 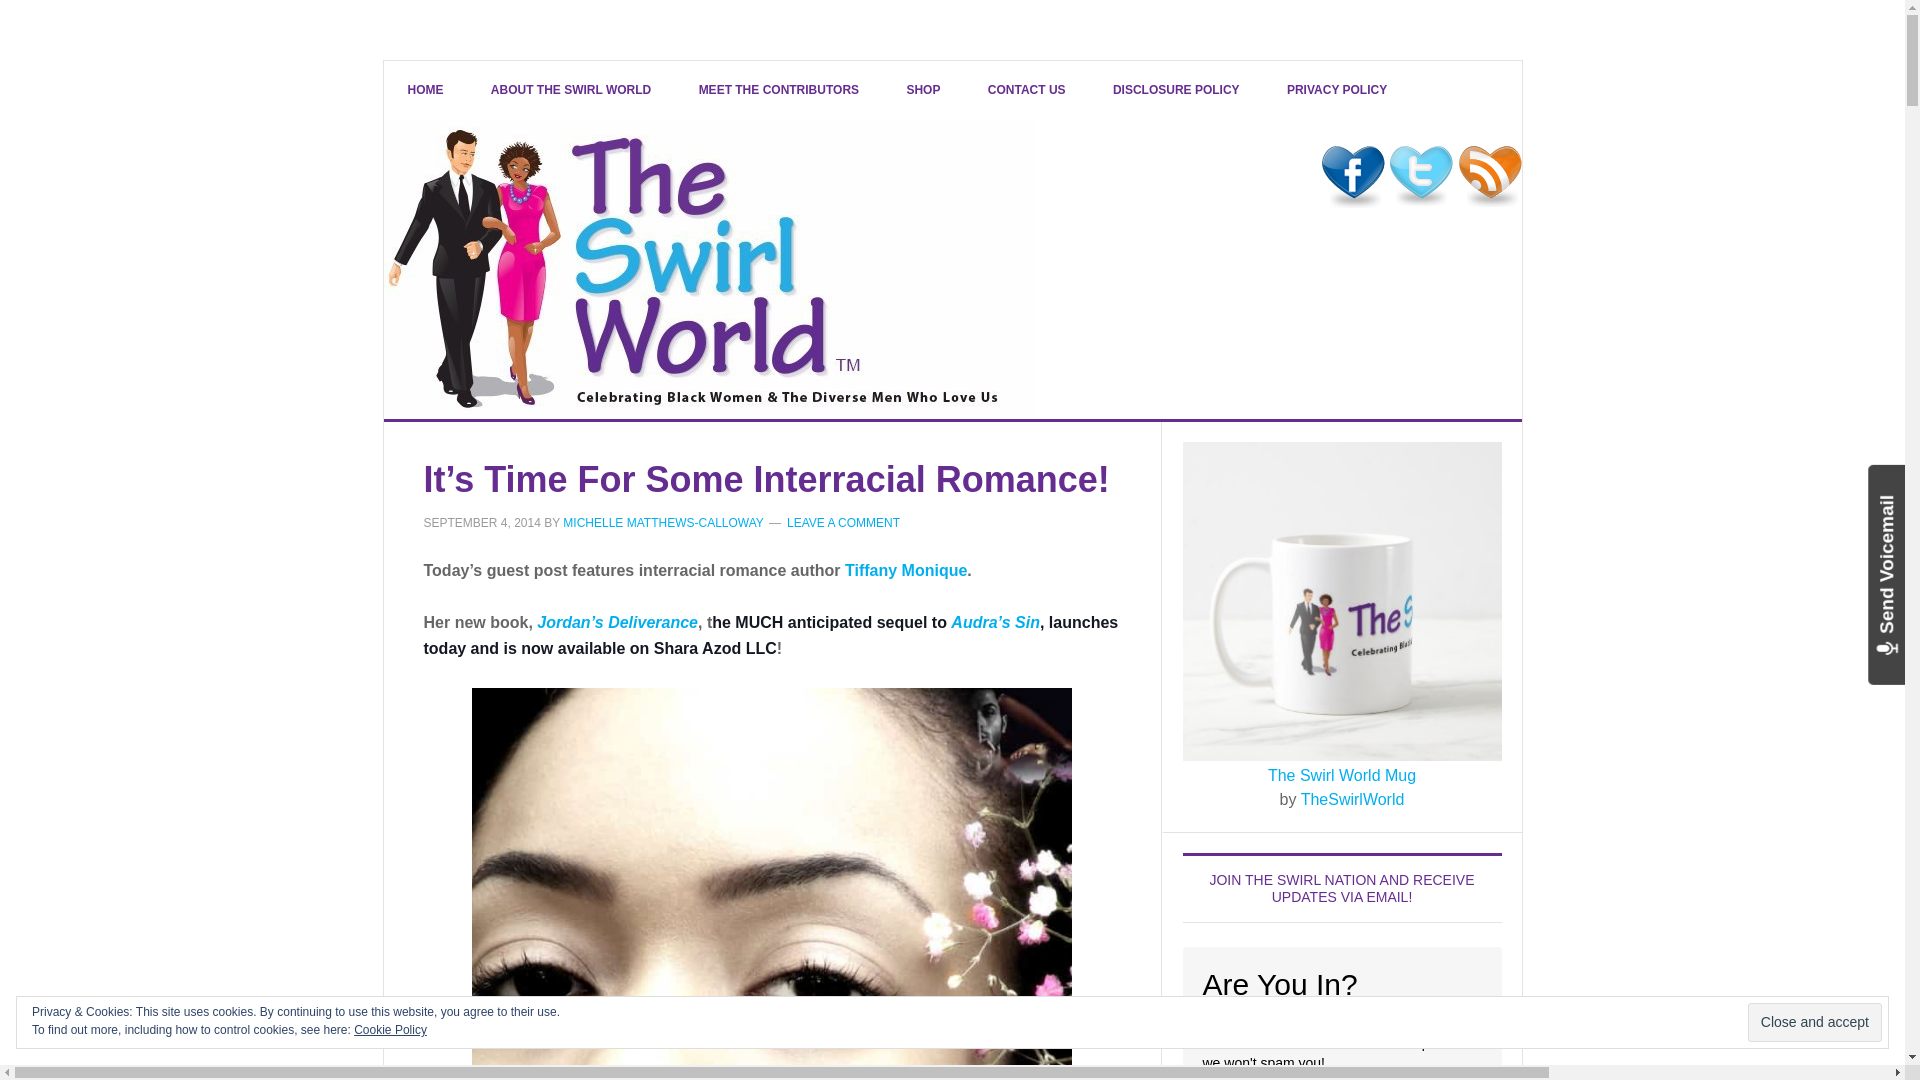 What do you see at coordinates (1337, 89) in the screenshot?
I see `PRIVACY POLICY` at bounding box center [1337, 89].